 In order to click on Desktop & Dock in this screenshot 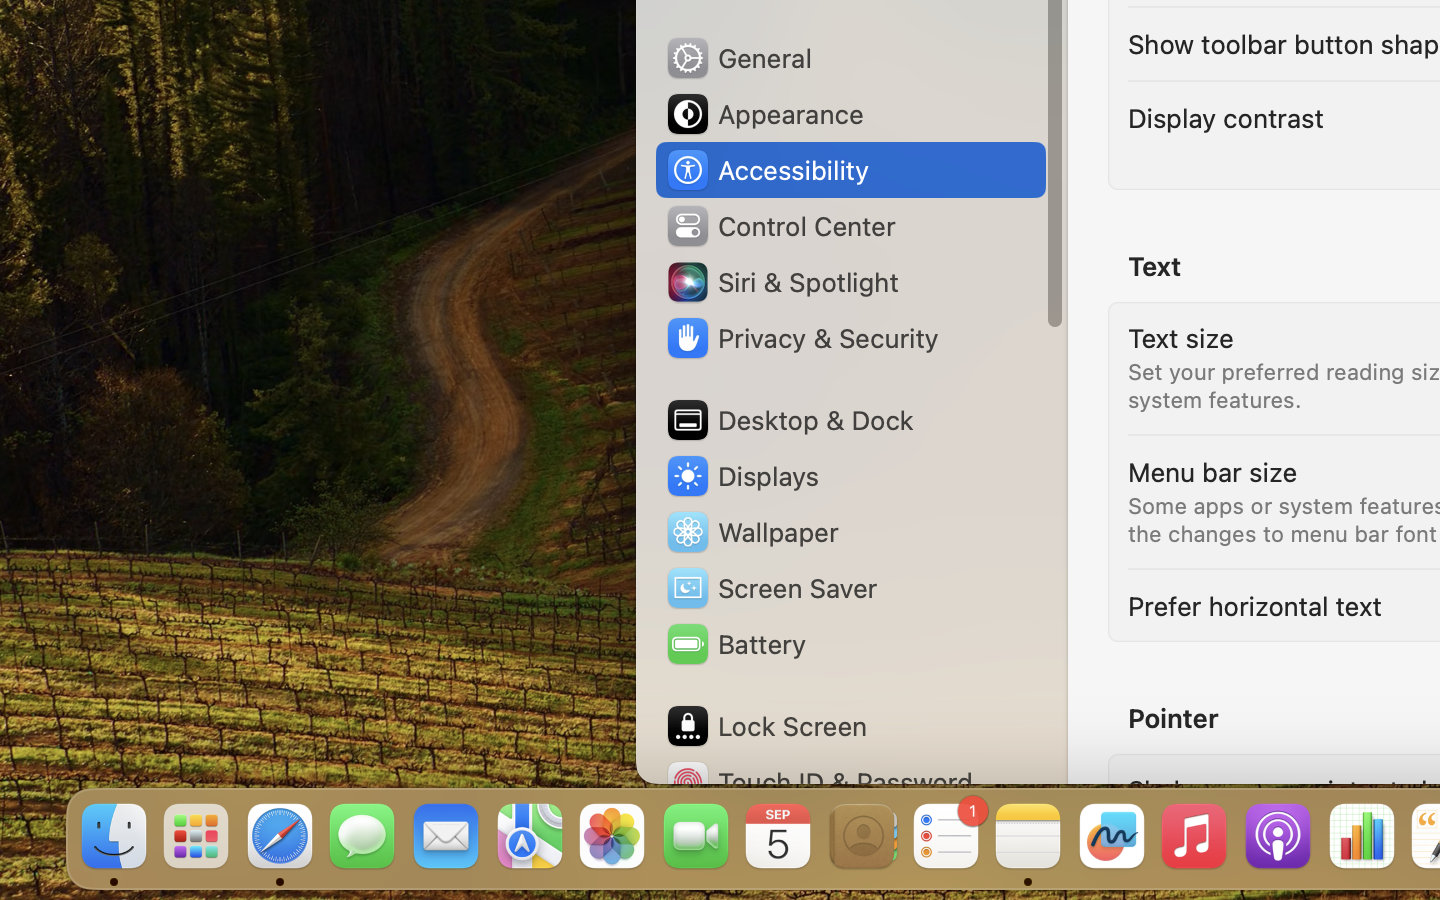, I will do `click(789, 420)`.